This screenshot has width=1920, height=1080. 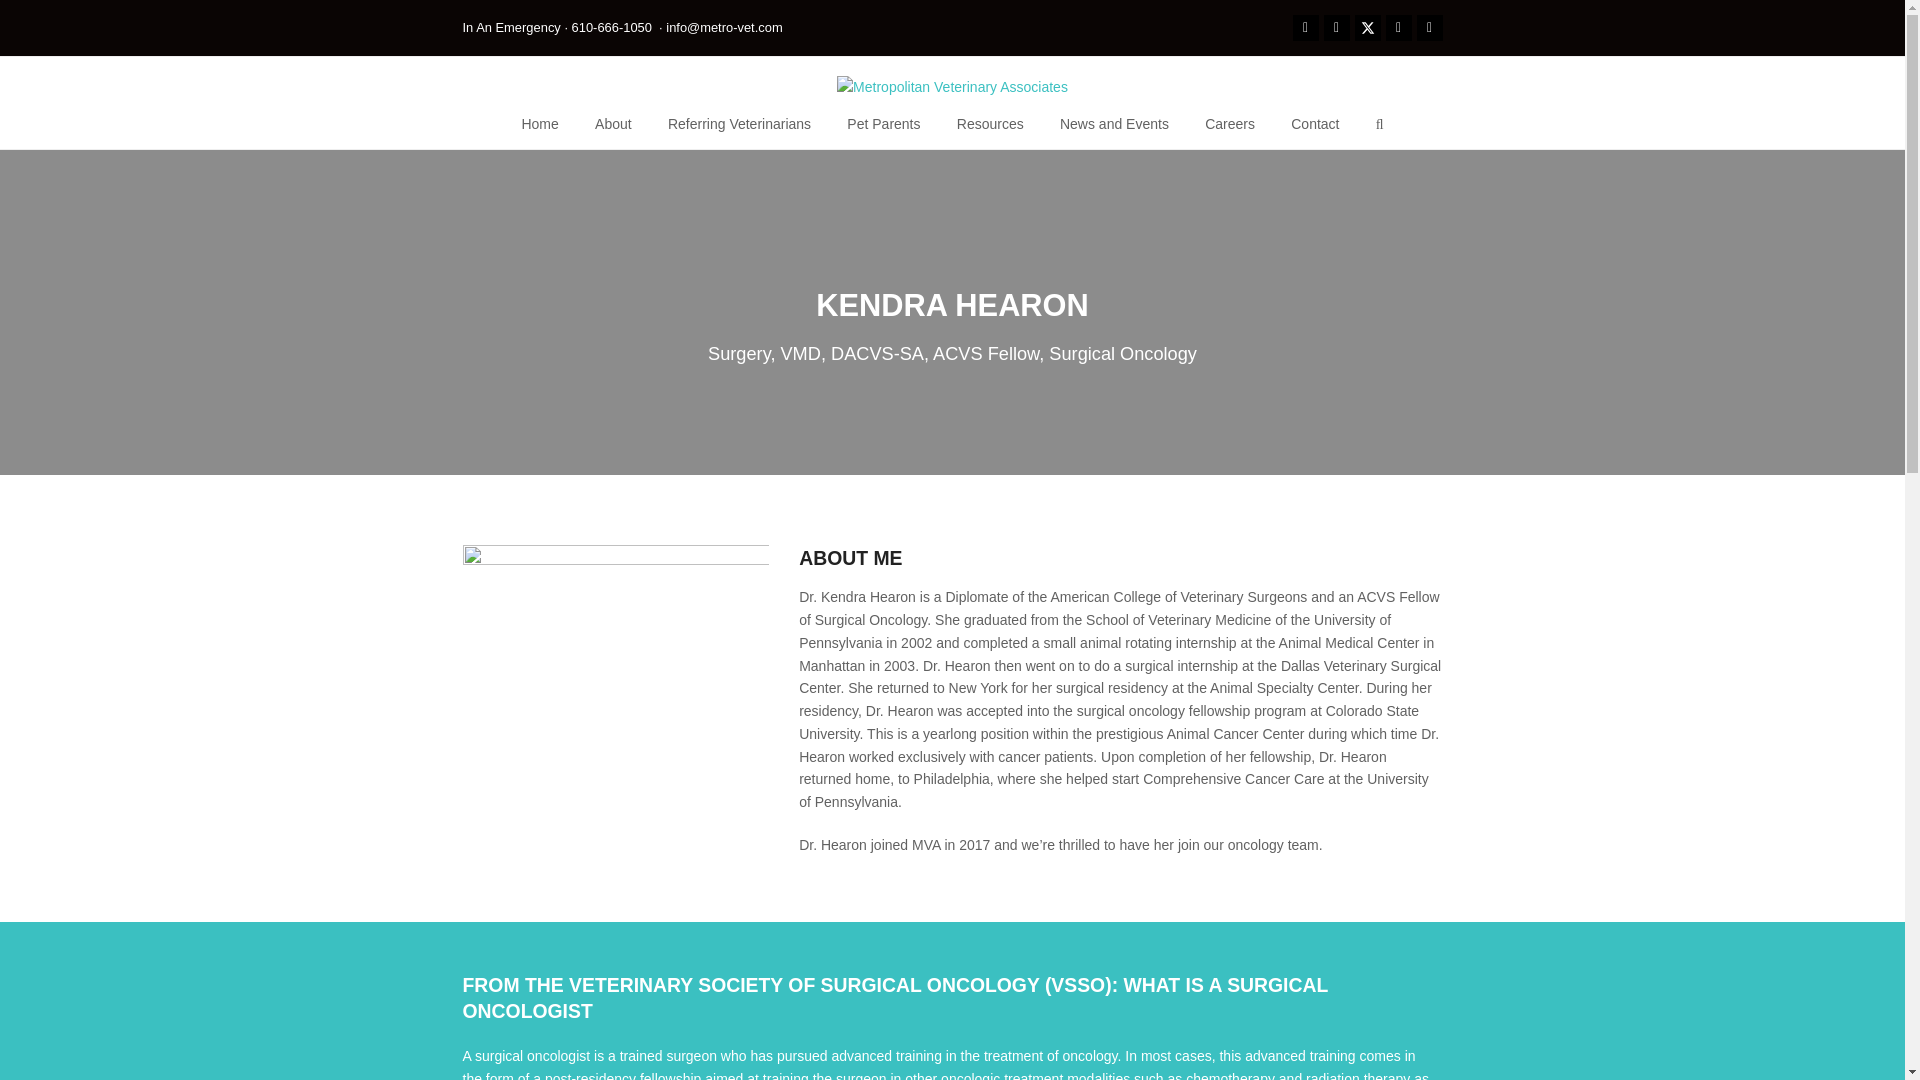 I want to click on Instagram, so click(x=1336, y=28).